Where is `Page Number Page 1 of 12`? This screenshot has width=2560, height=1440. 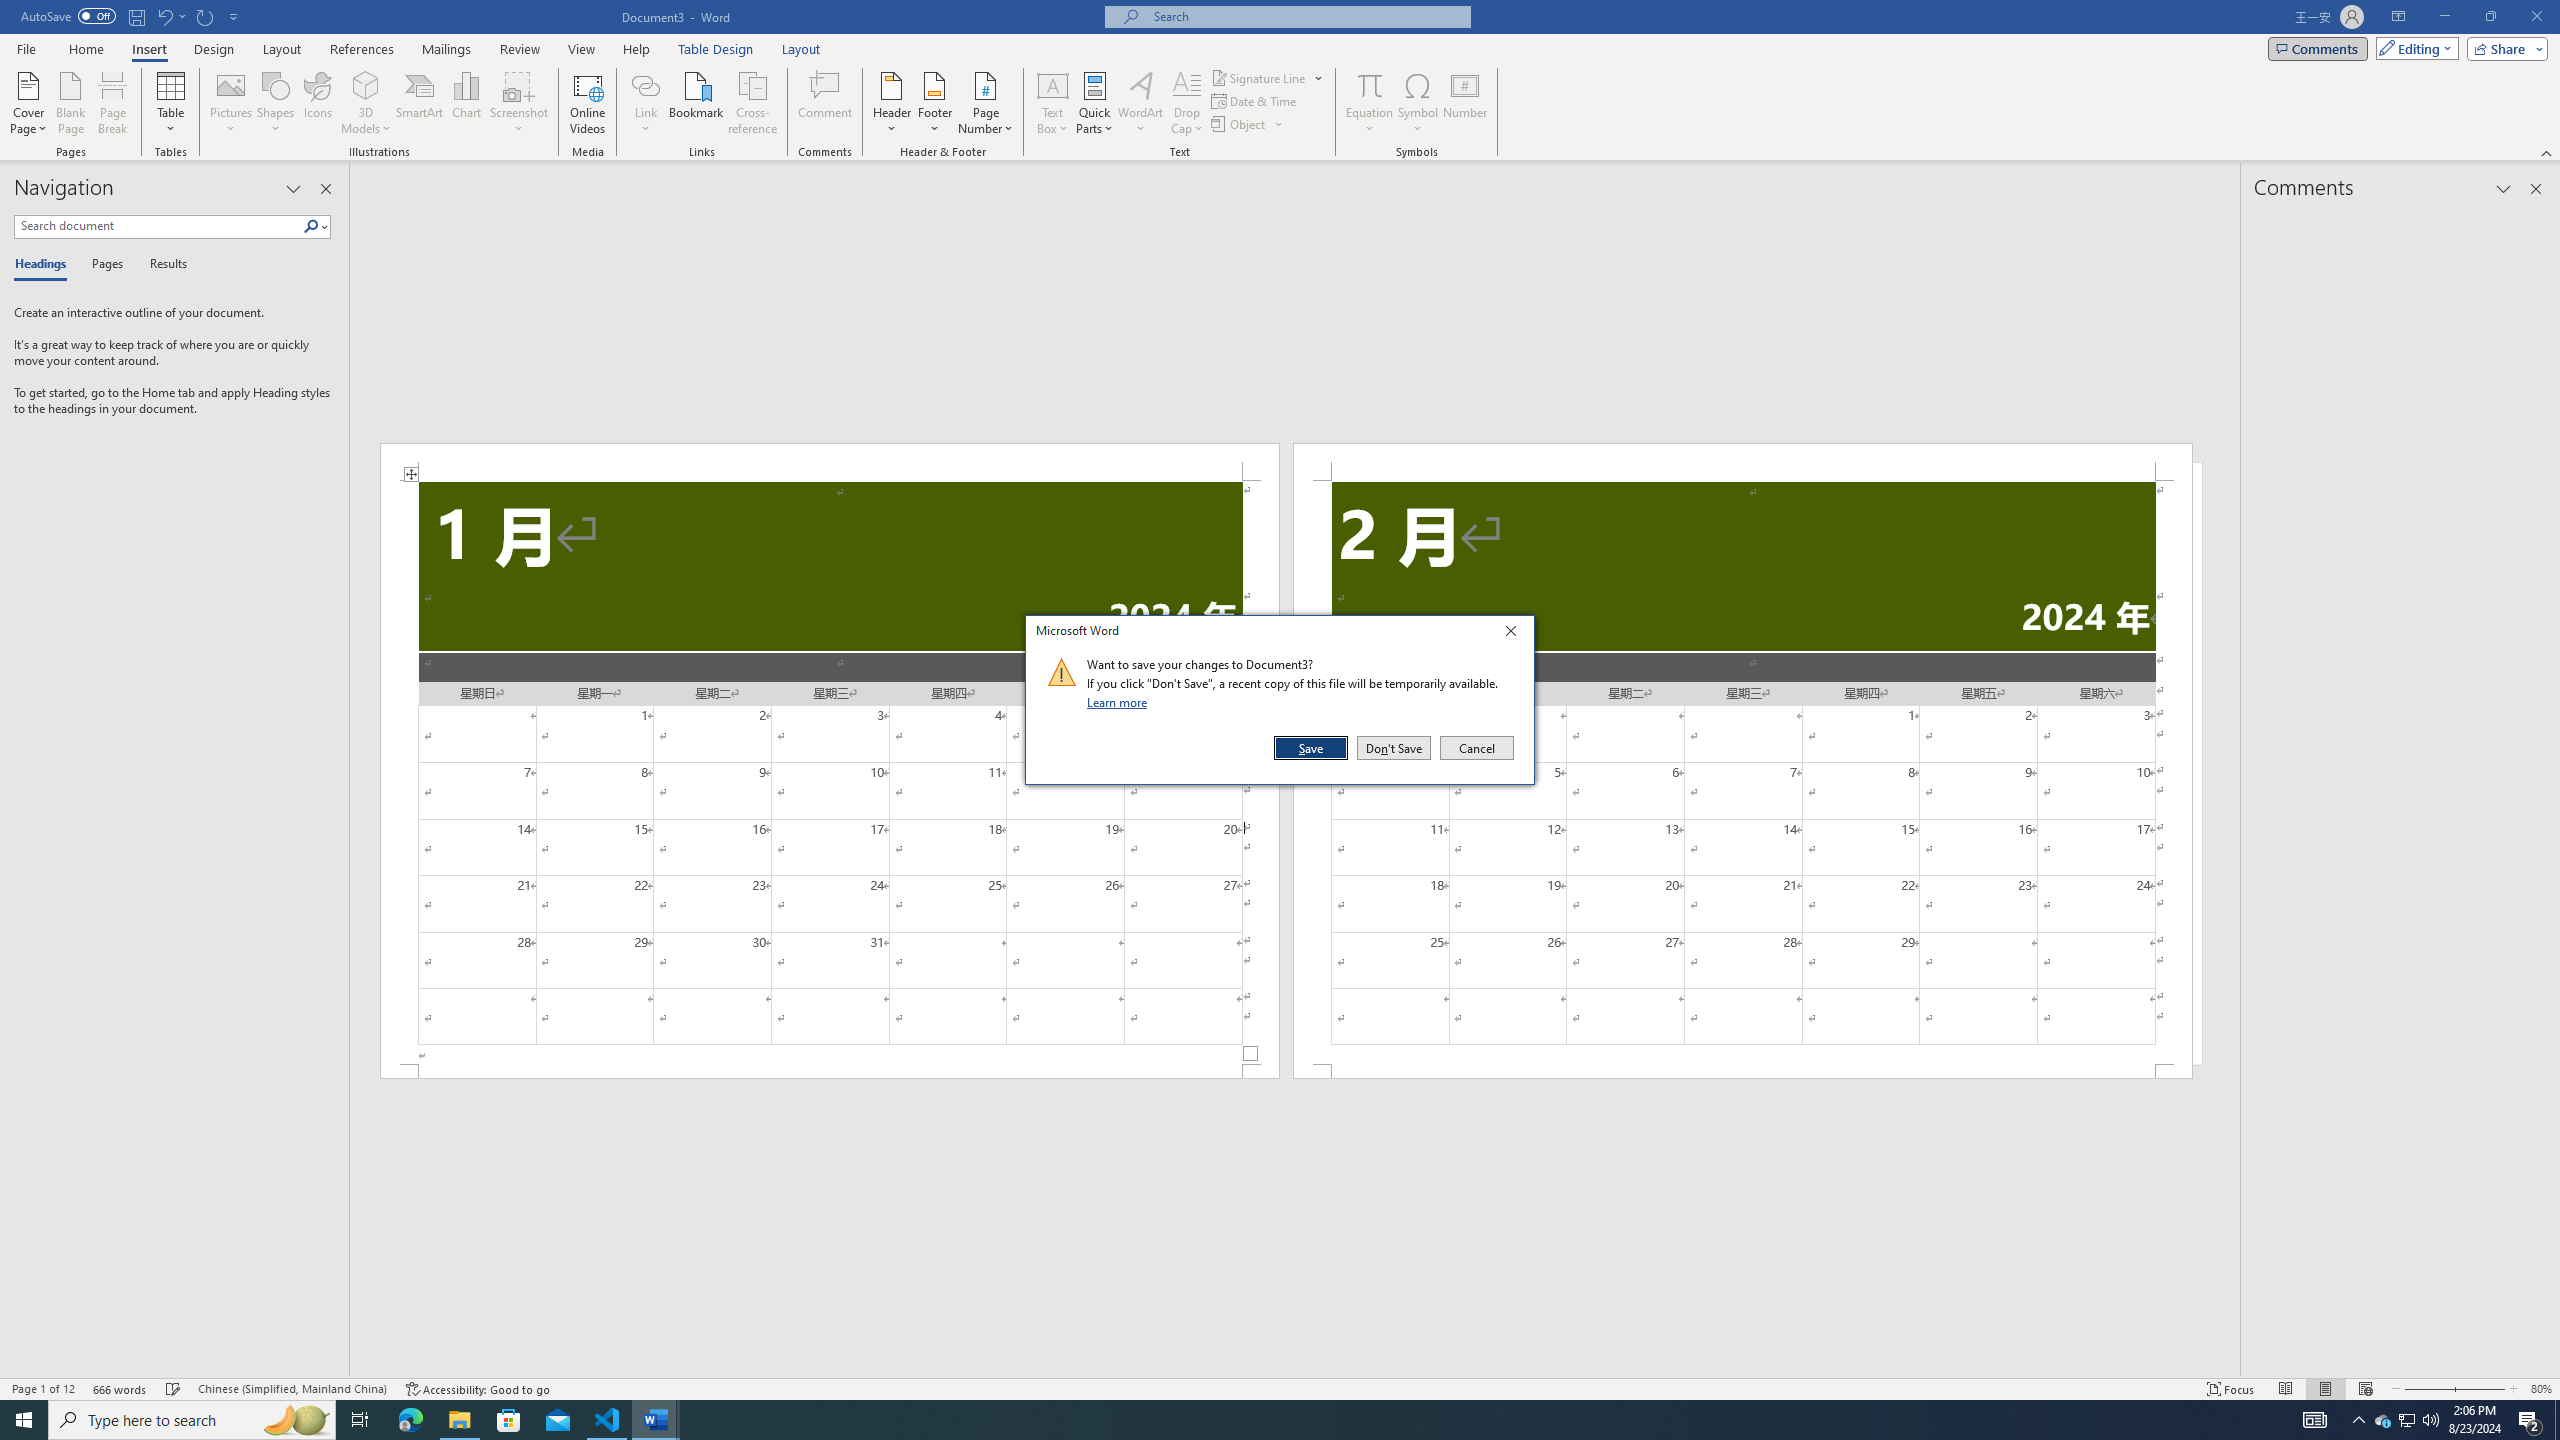
Page Number Page 1 of 12 is located at coordinates (1240, 124).